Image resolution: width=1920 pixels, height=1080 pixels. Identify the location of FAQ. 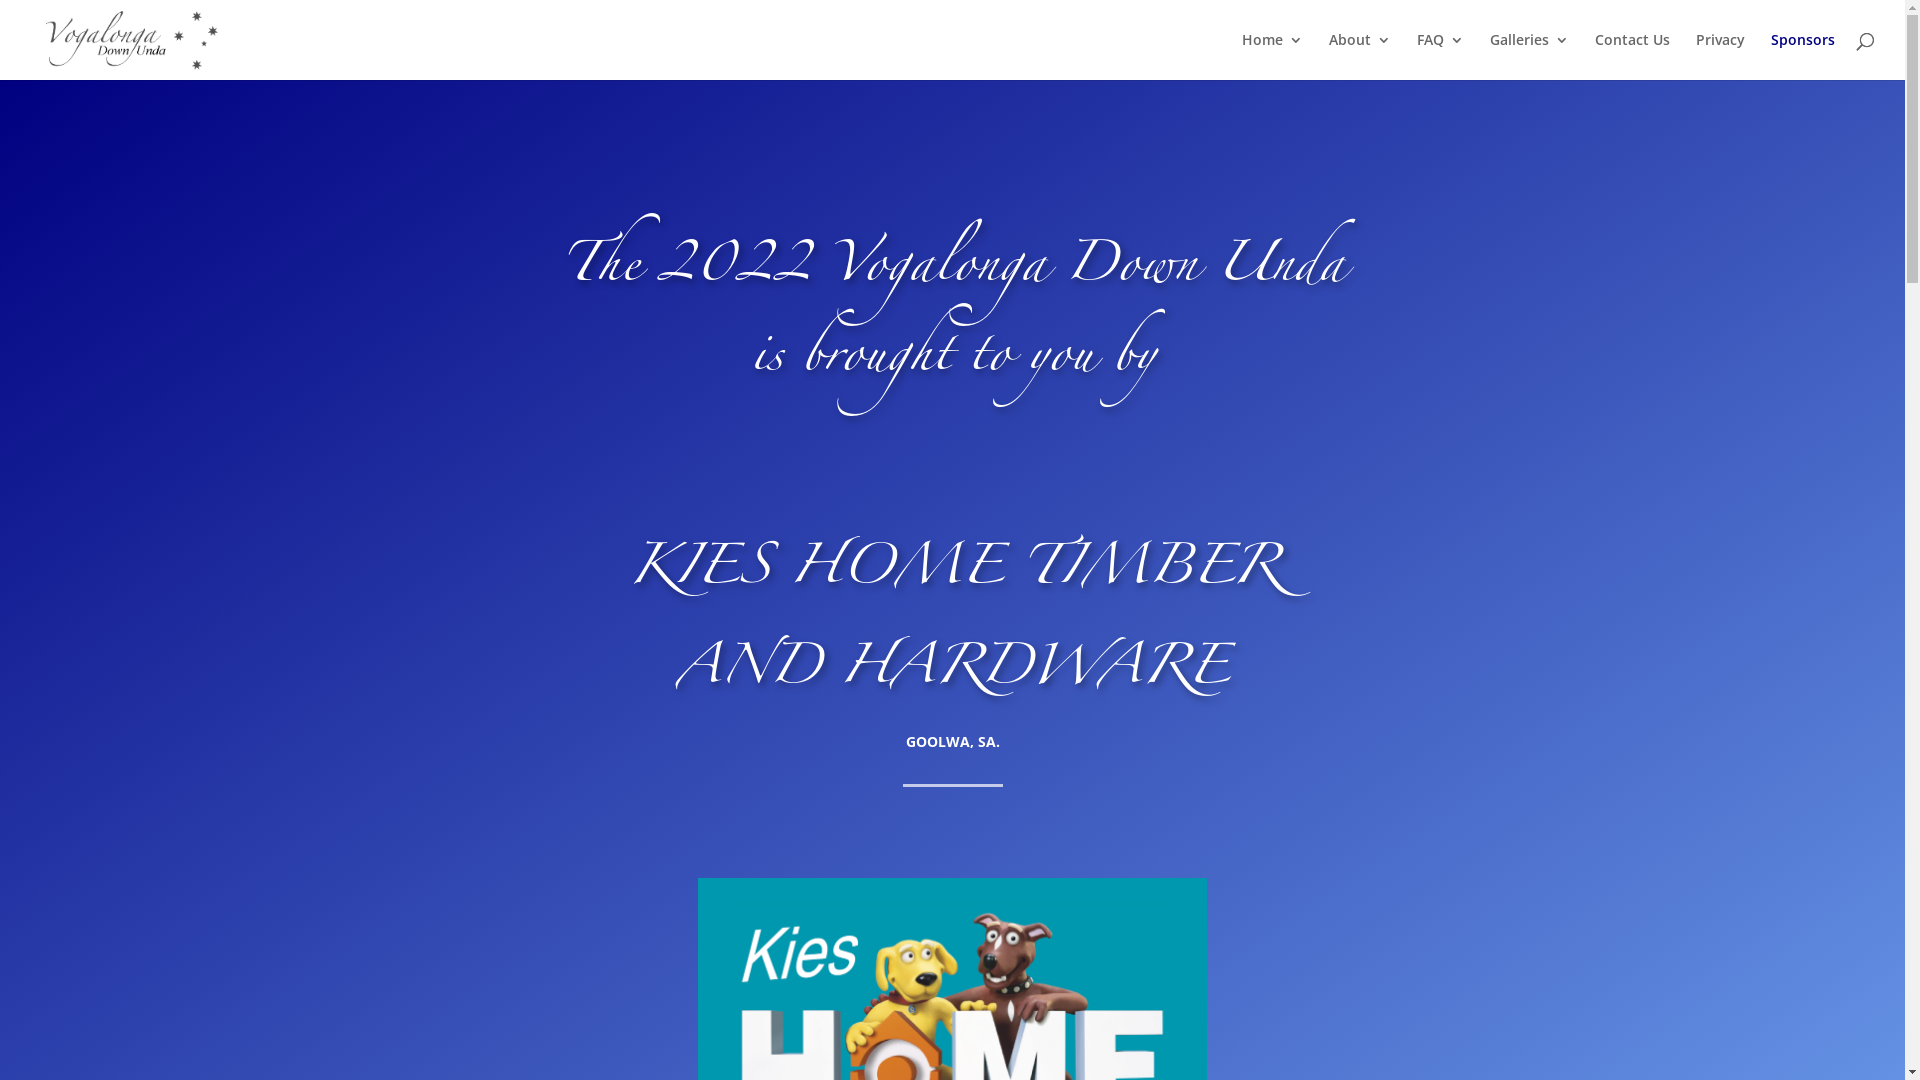
(1440, 56).